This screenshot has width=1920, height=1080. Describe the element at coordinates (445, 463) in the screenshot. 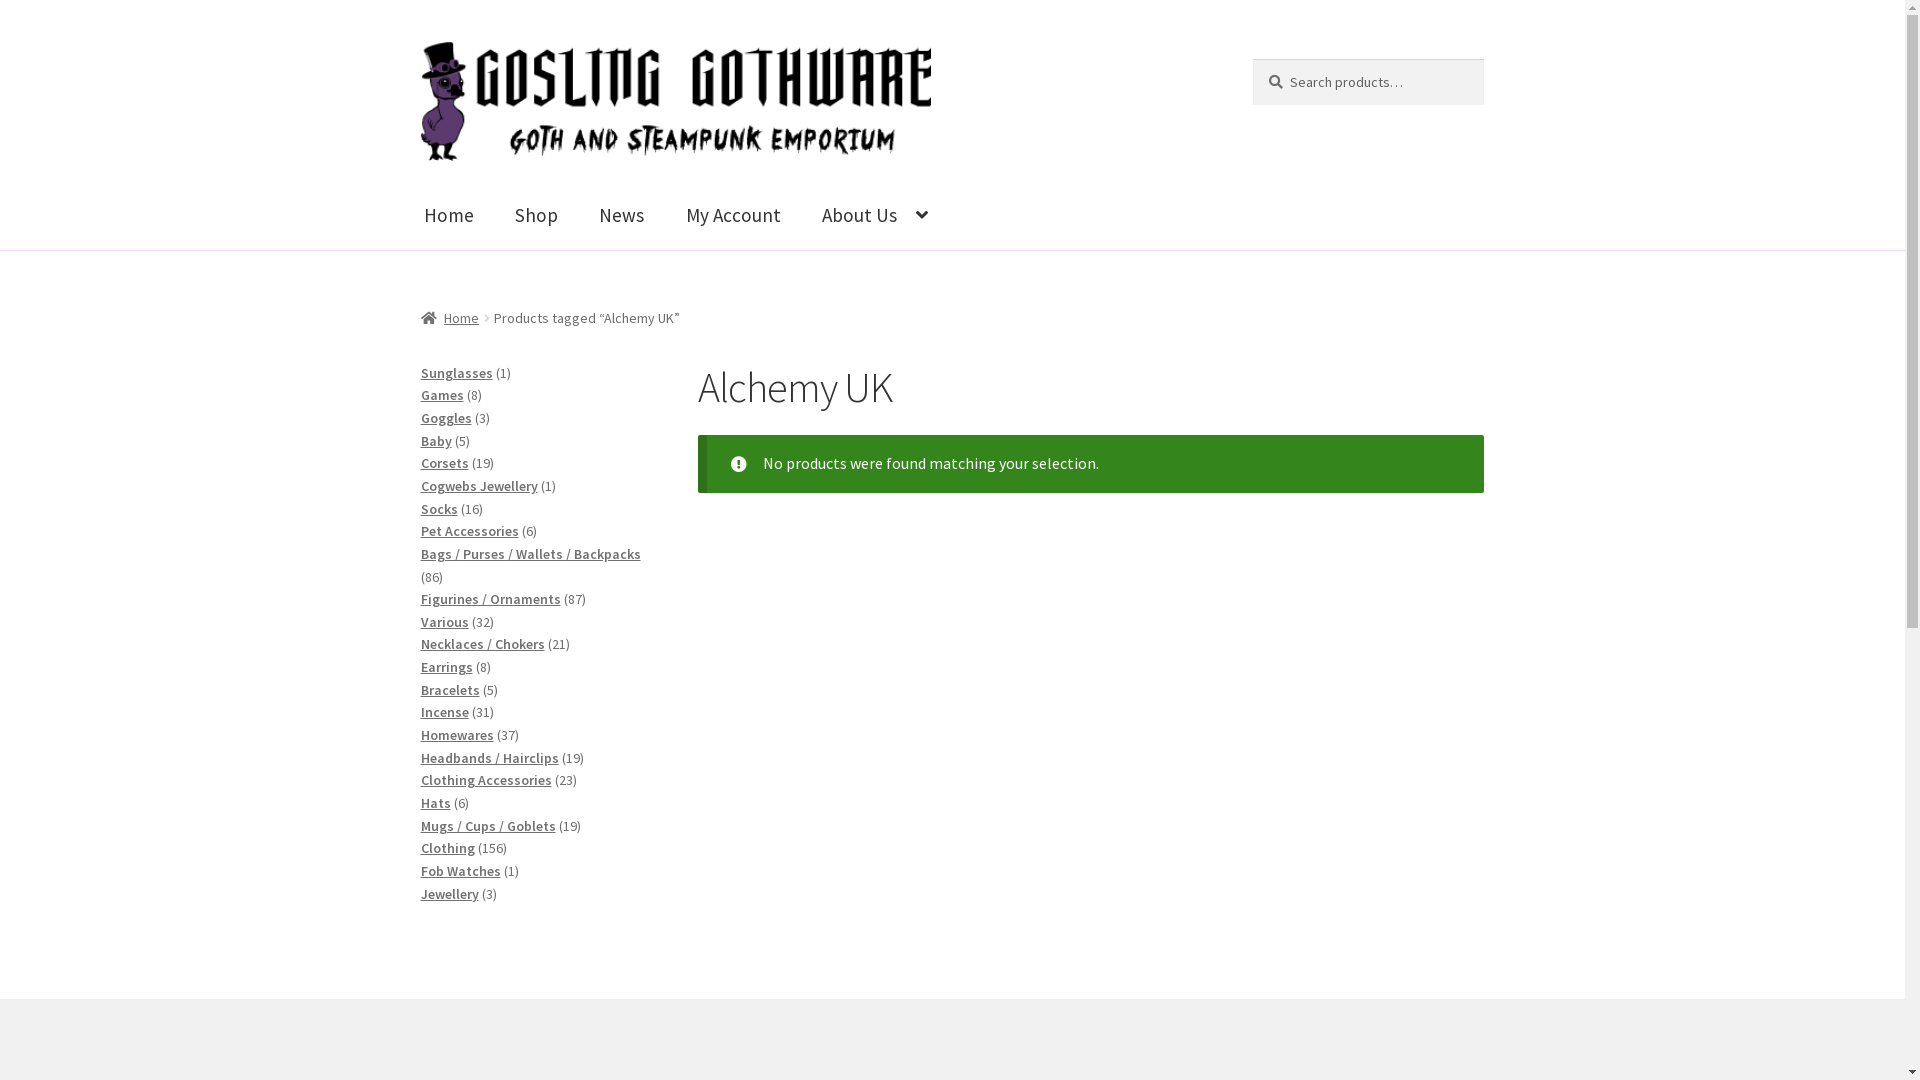

I see `Corsets` at that location.